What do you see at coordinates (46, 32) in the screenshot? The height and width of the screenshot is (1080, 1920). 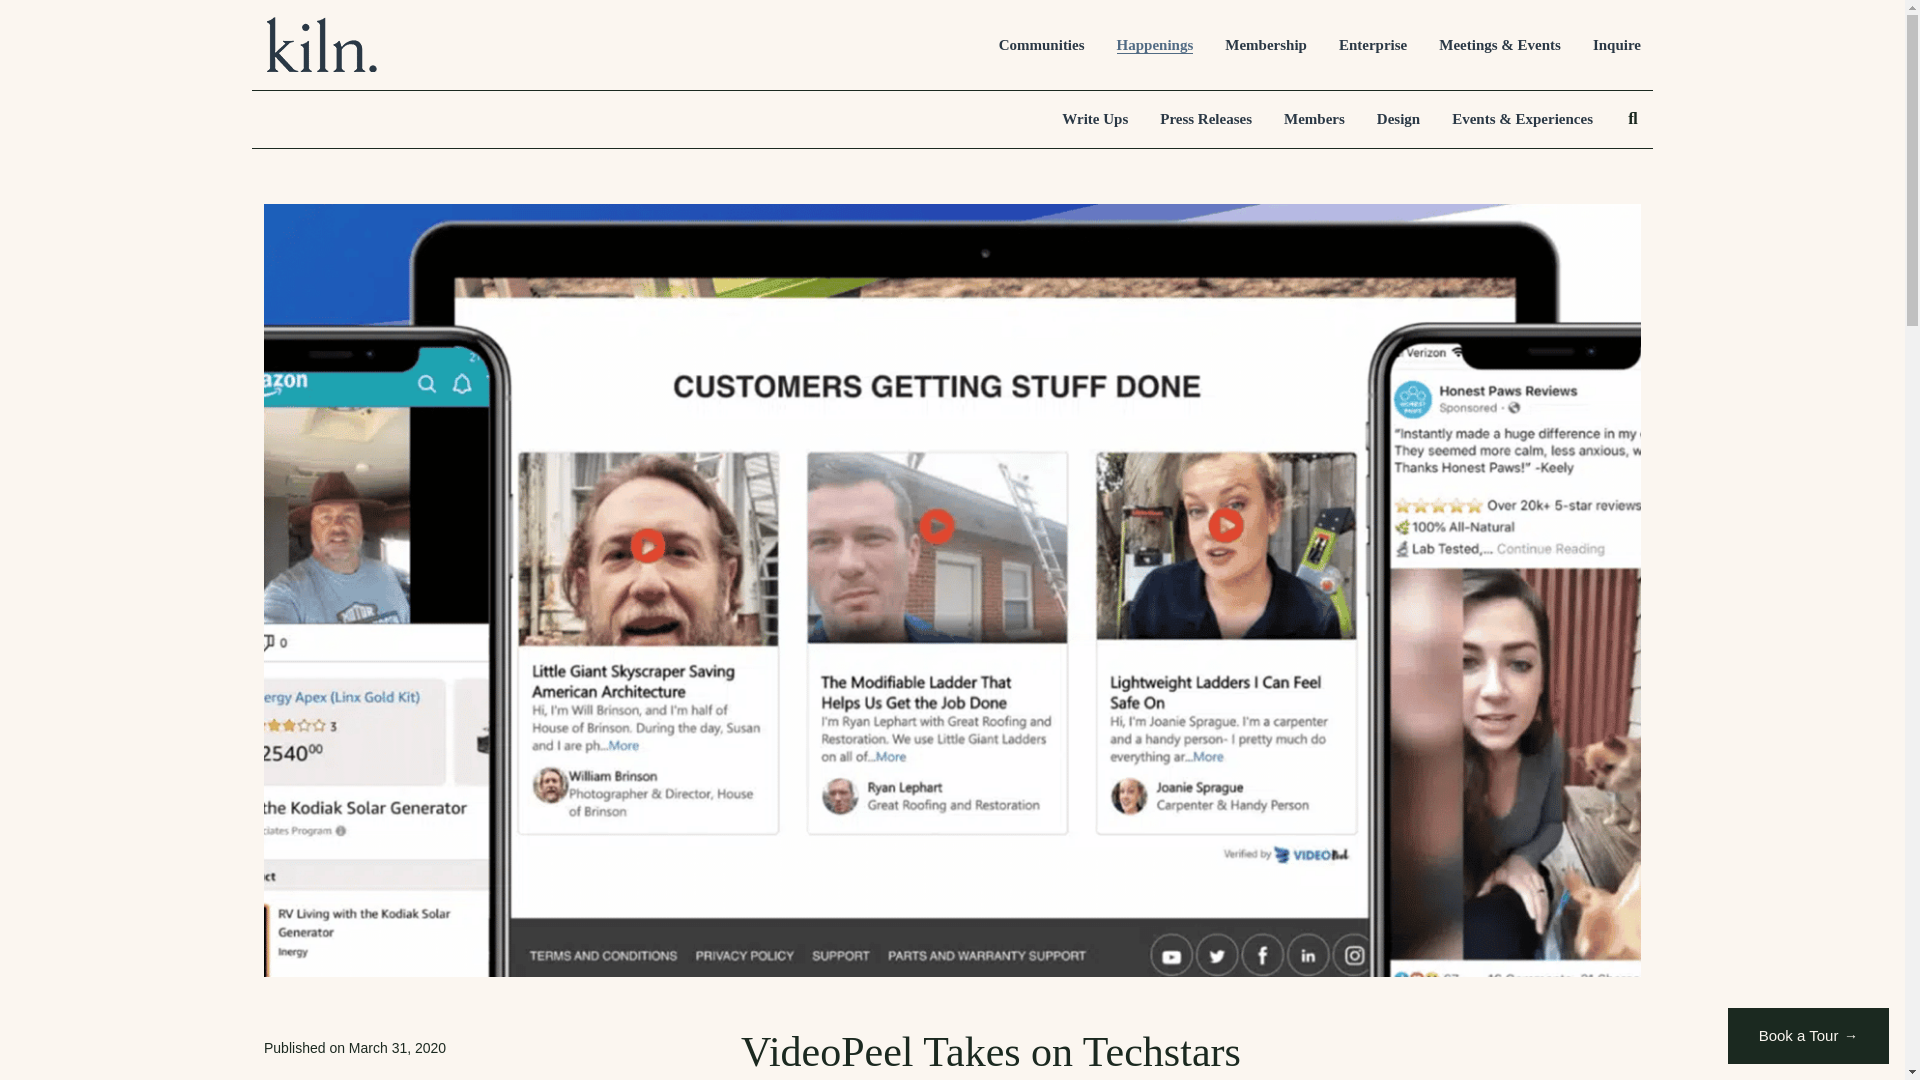 I see `Skip to Content` at bounding box center [46, 32].